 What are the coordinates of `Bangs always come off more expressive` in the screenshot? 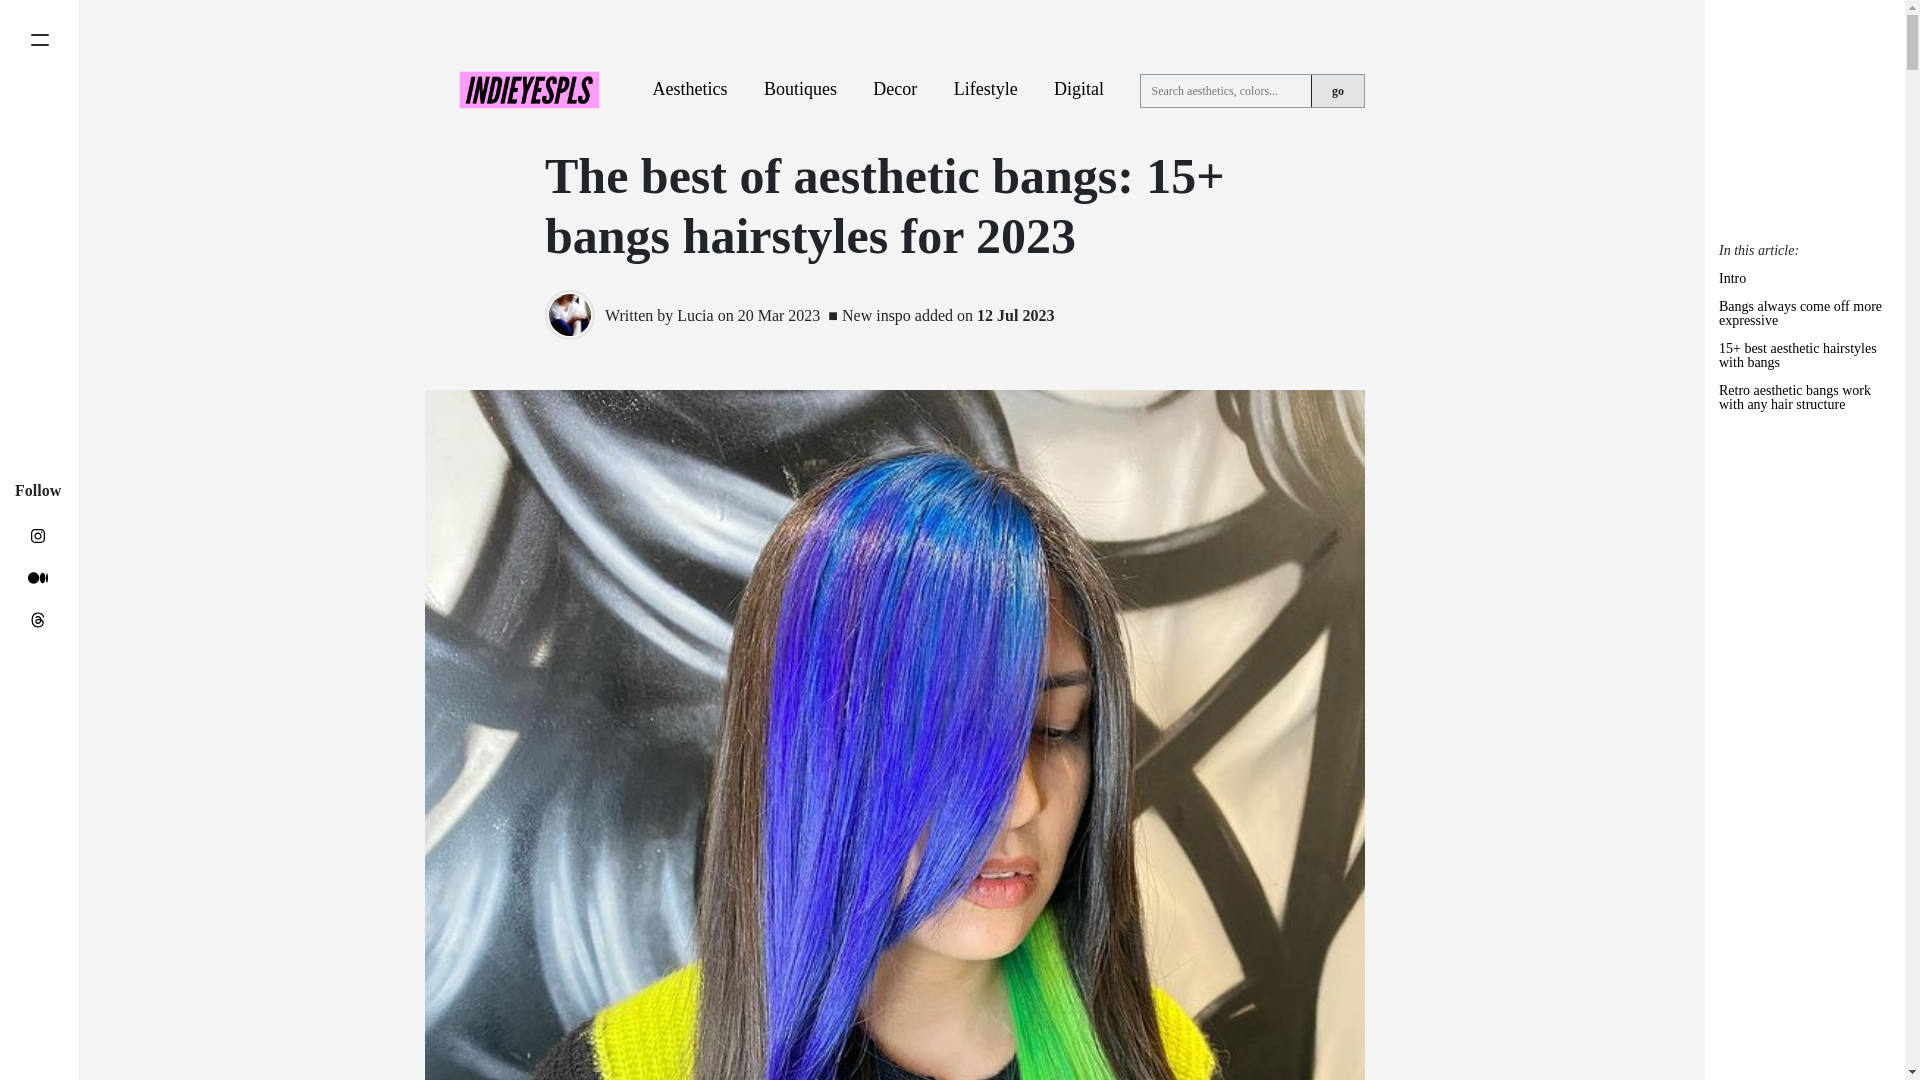 It's located at (1804, 321).